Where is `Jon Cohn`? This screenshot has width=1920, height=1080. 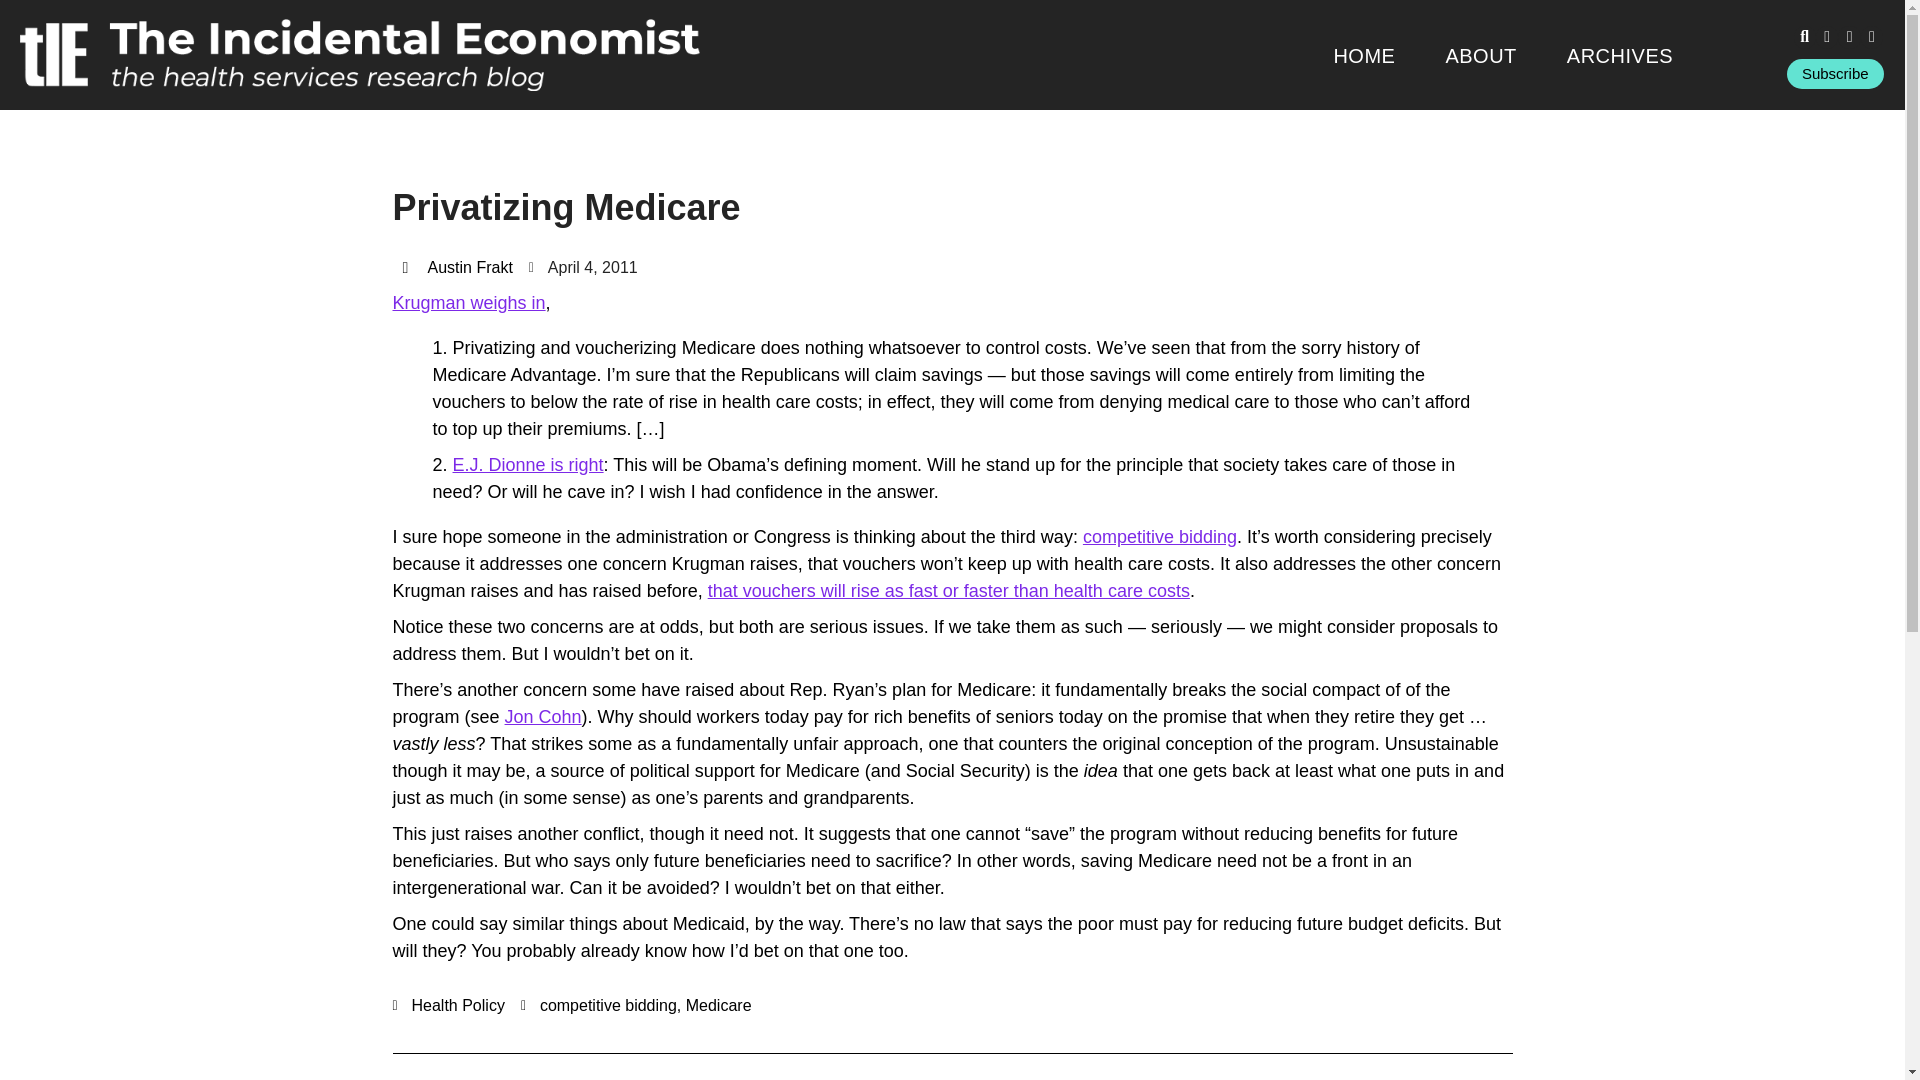 Jon Cohn is located at coordinates (542, 716).